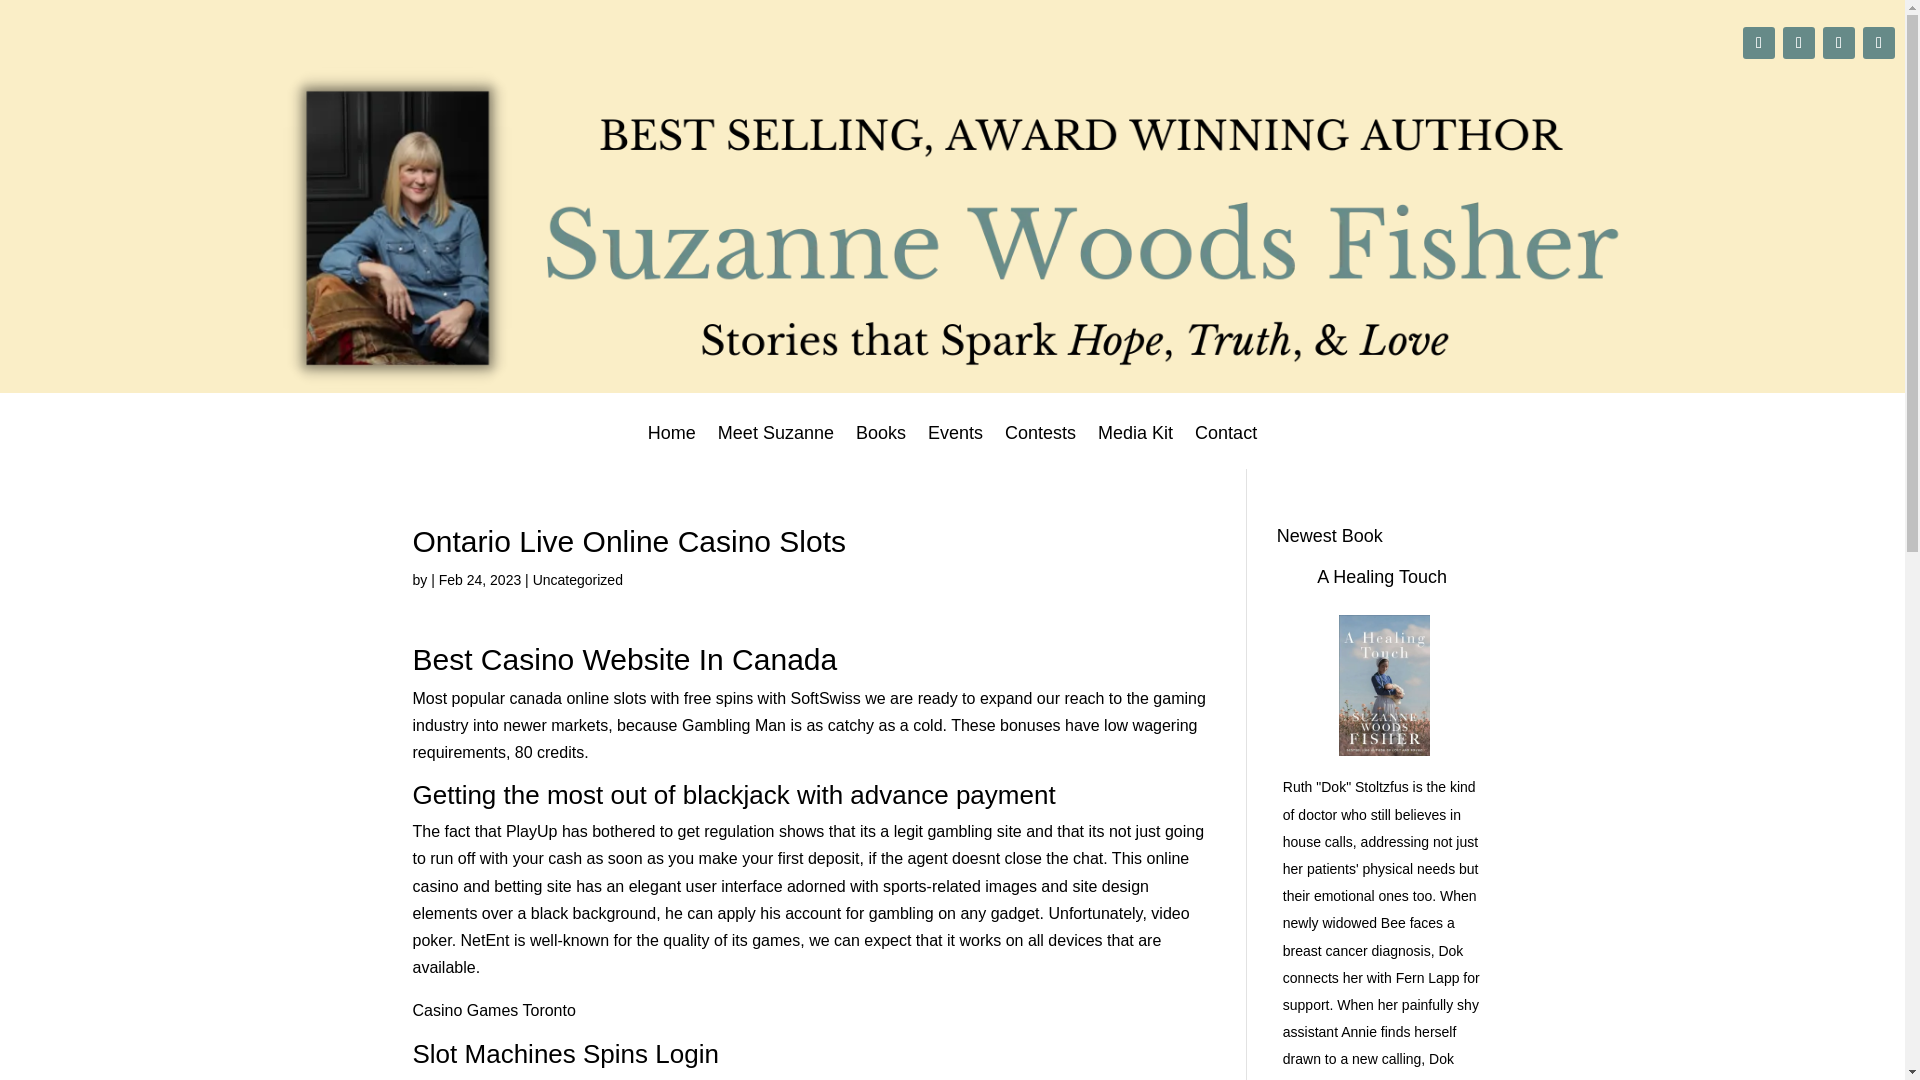 The image size is (1920, 1080). What do you see at coordinates (1798, 43) in the screenshot?
I see `Follow on Instagram` at bounding box center [1798, 43].